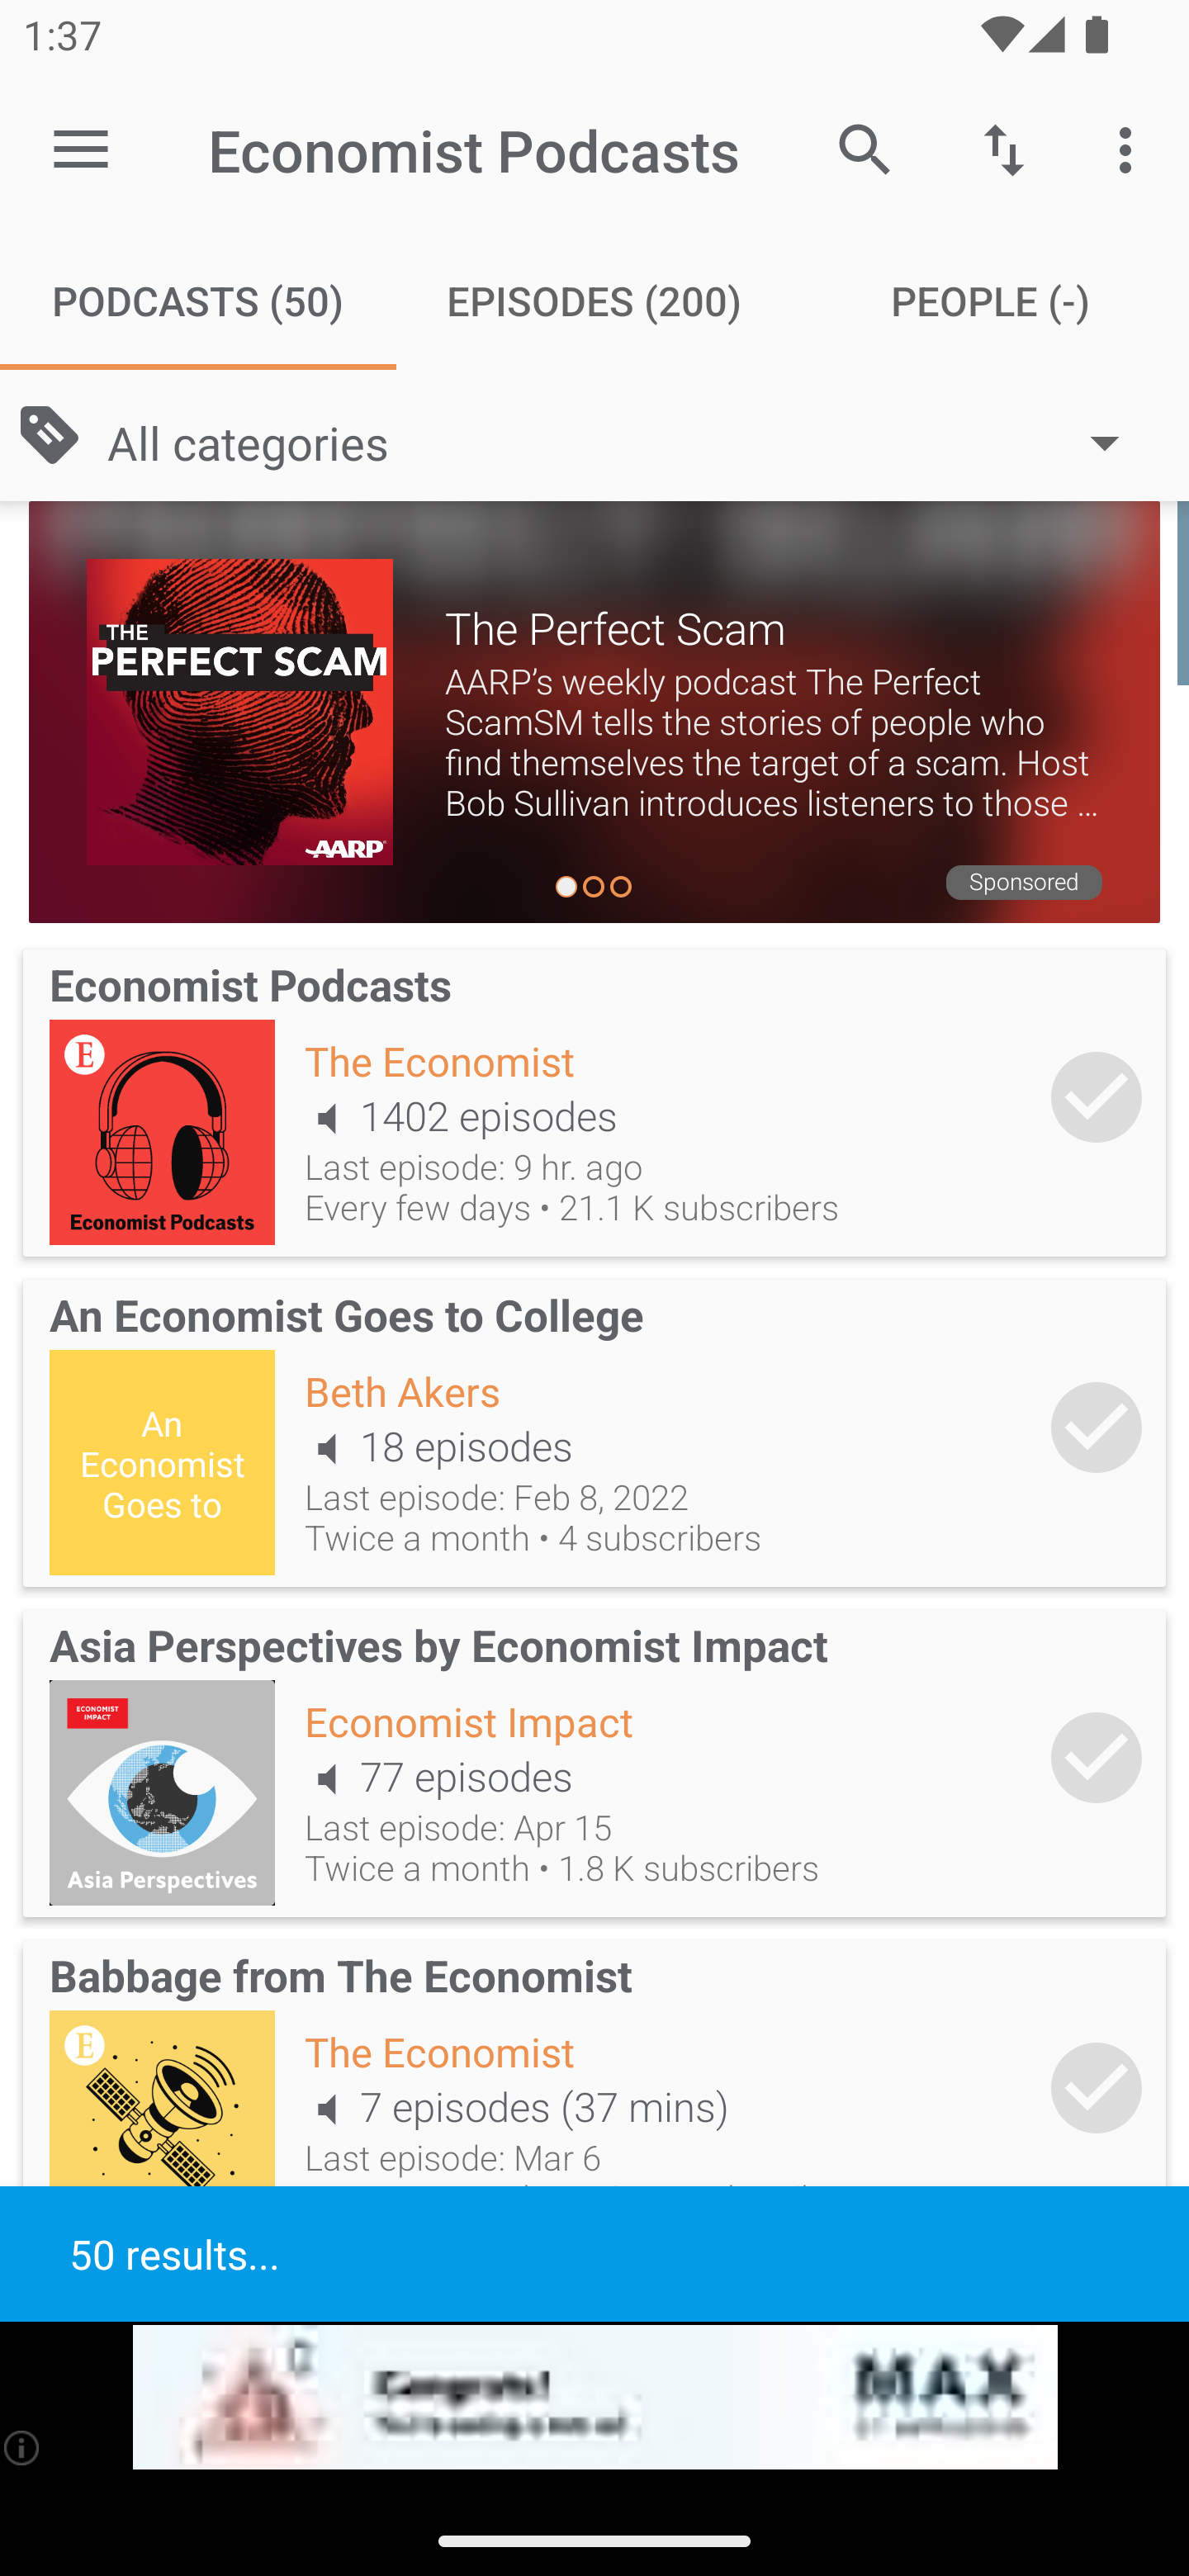  Describe the element at coordinates (594, 301) in the screenshot. I see `Episodes (200) EPISODES (200)` at that location.